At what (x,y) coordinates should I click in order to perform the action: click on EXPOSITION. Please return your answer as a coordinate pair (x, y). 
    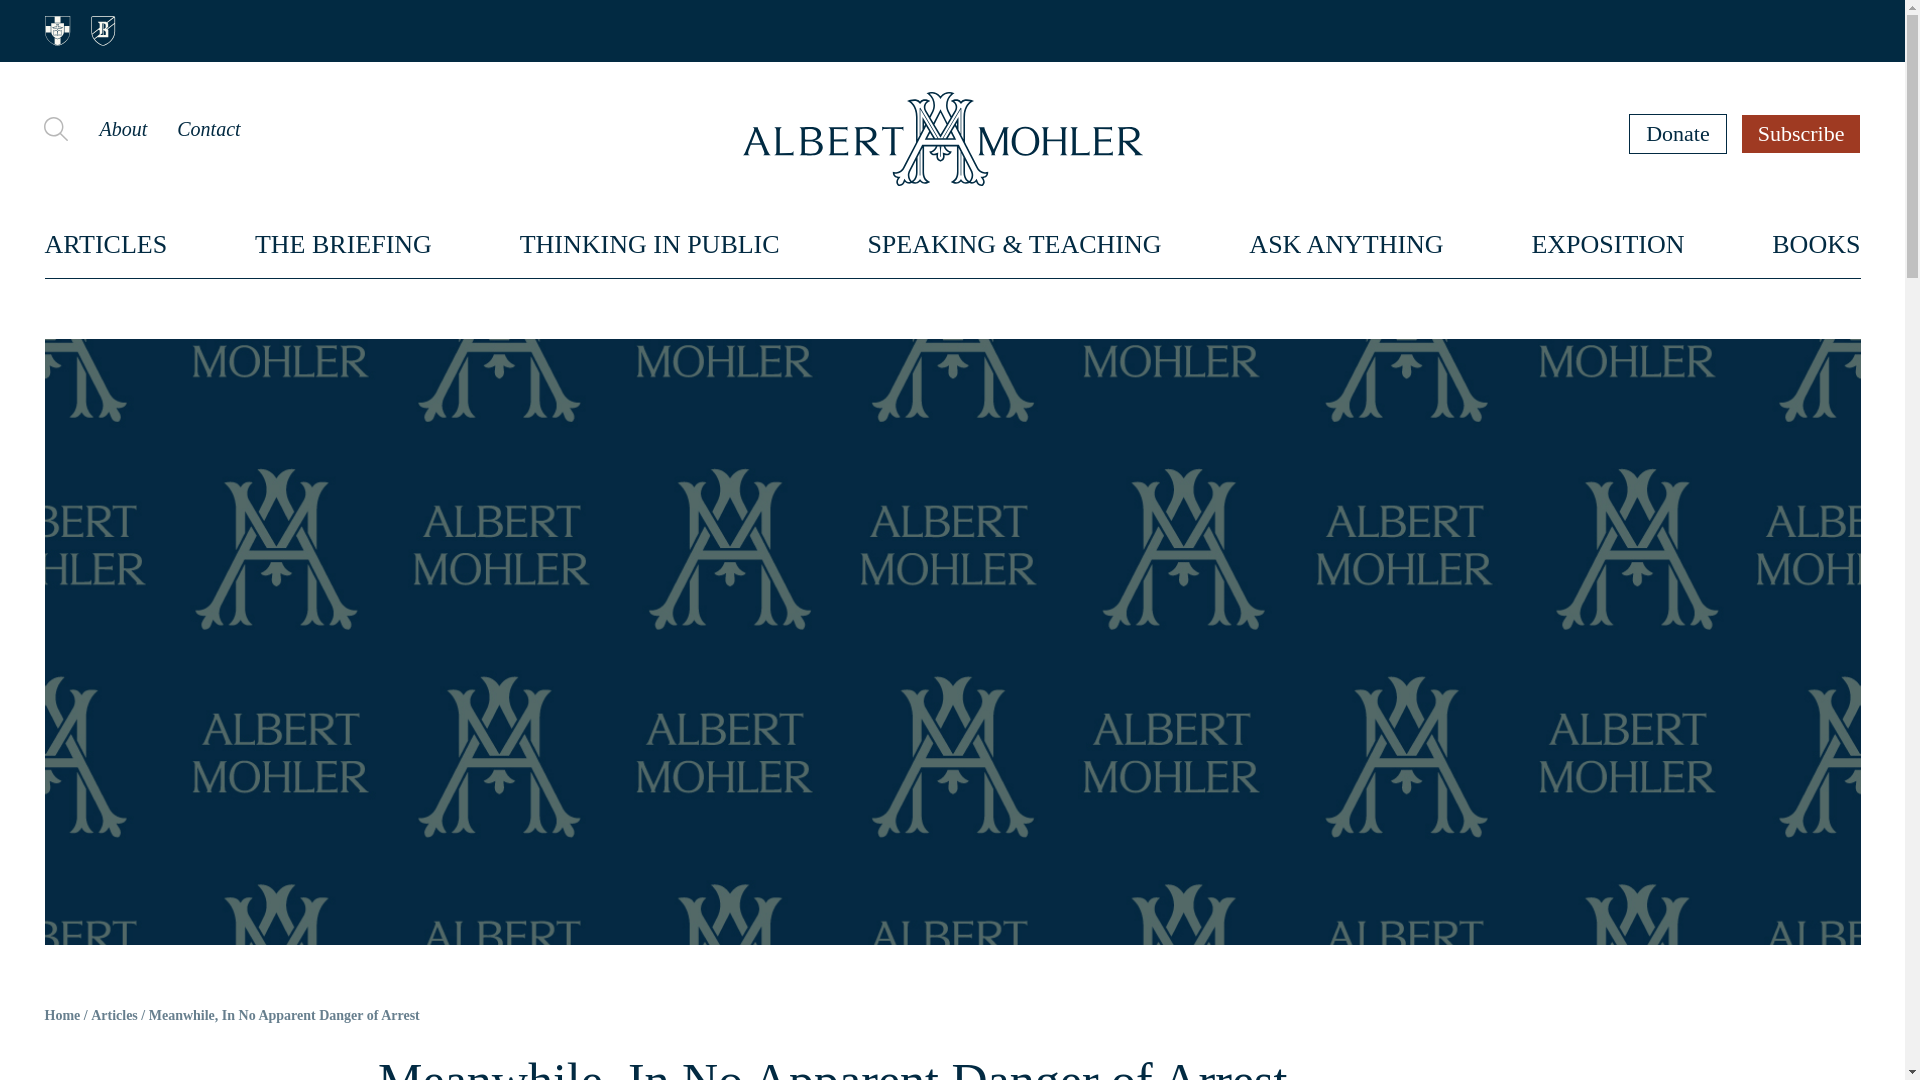
    Looking at the image, I should click on (1606, 244).